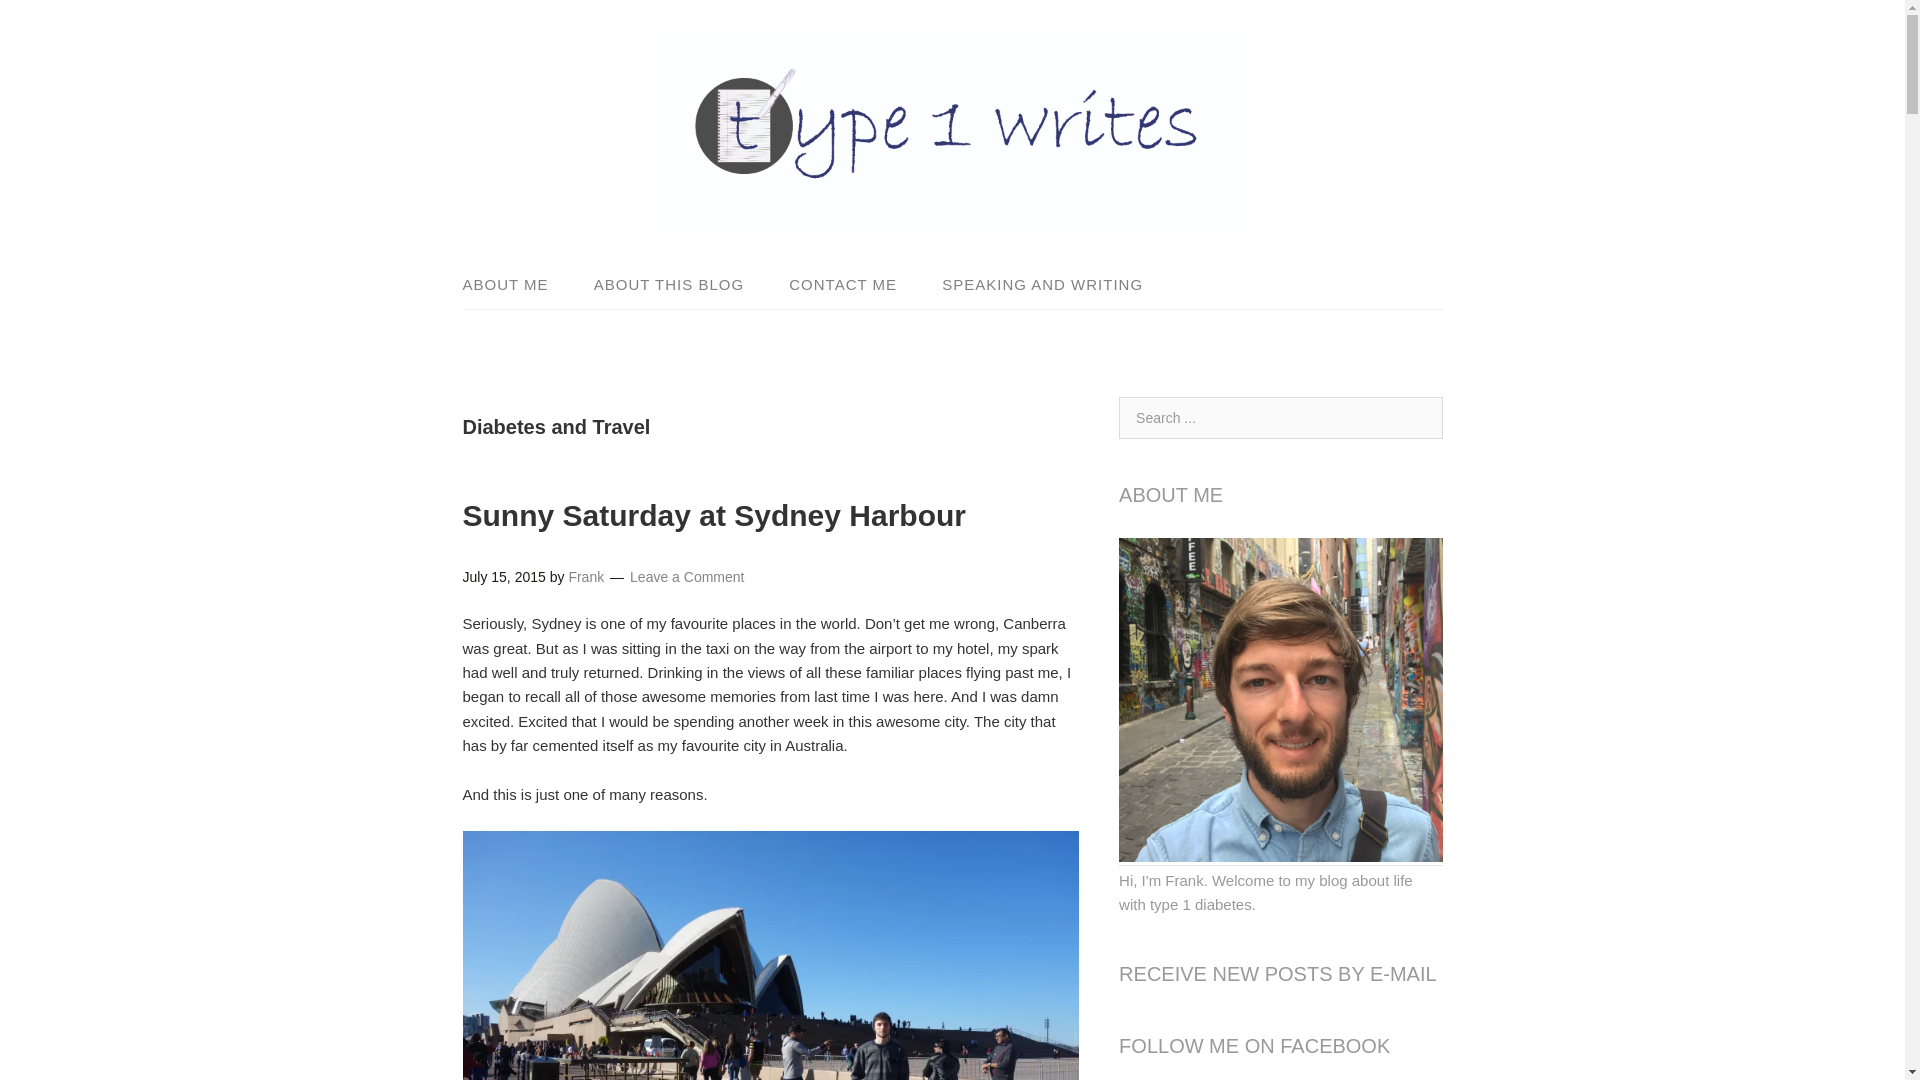  I want to click on Leave a Comment, so click(686, 577).